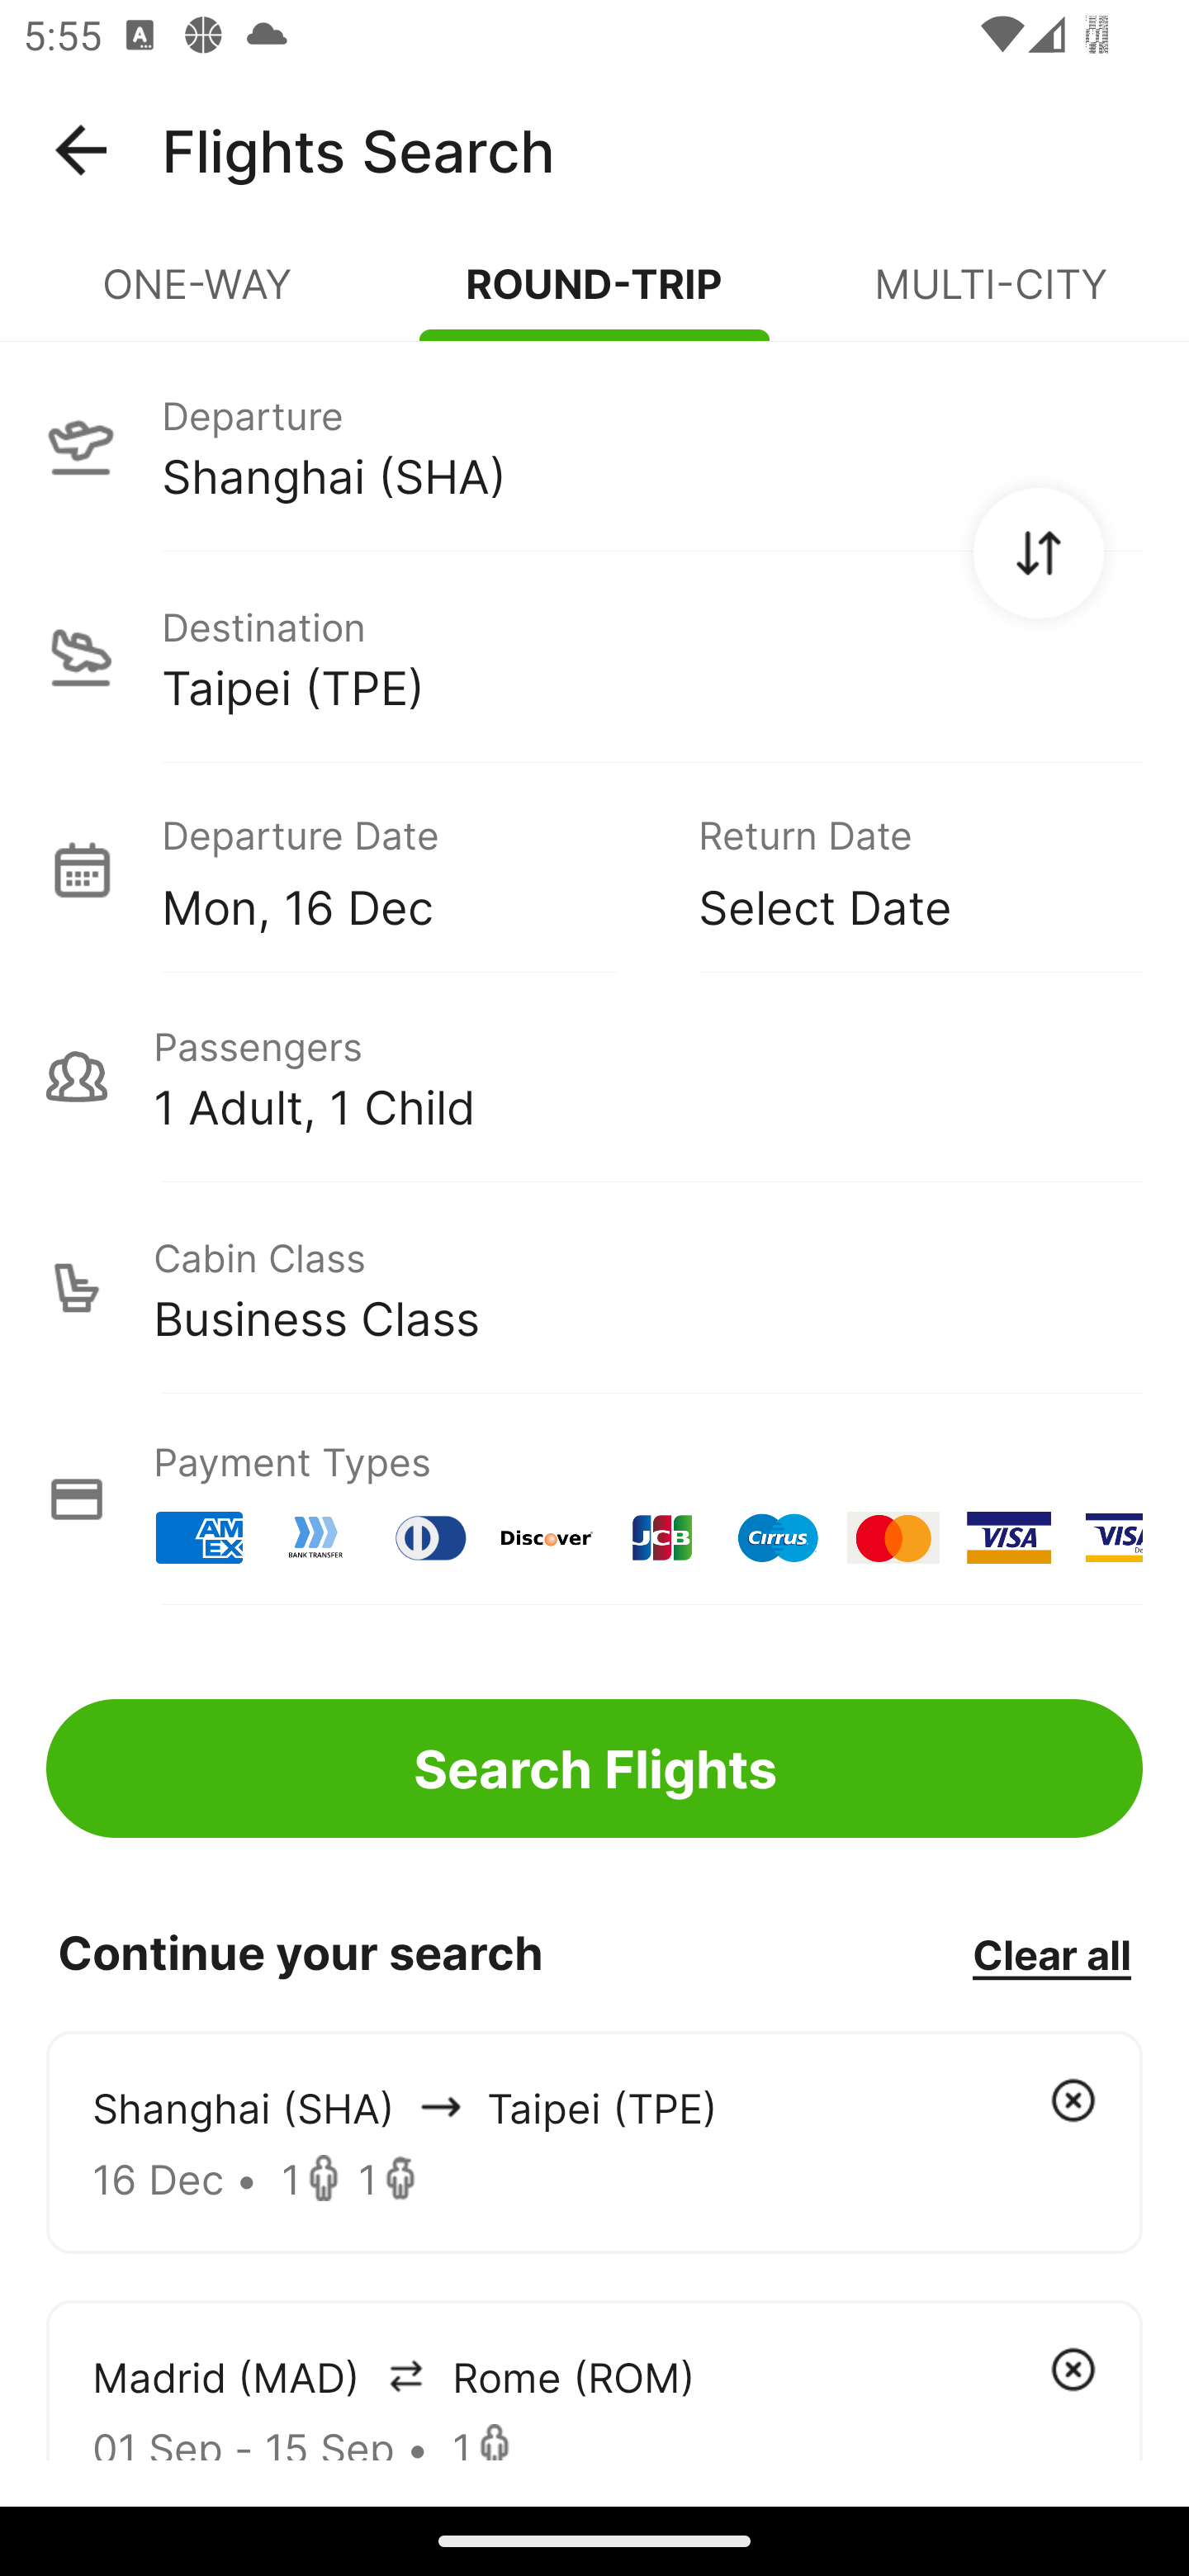  What do you see at coordinates (406, 869) in the screenshot?
I see `Departure Date Mon, 16 Dec` at bounding box center [406, 869].